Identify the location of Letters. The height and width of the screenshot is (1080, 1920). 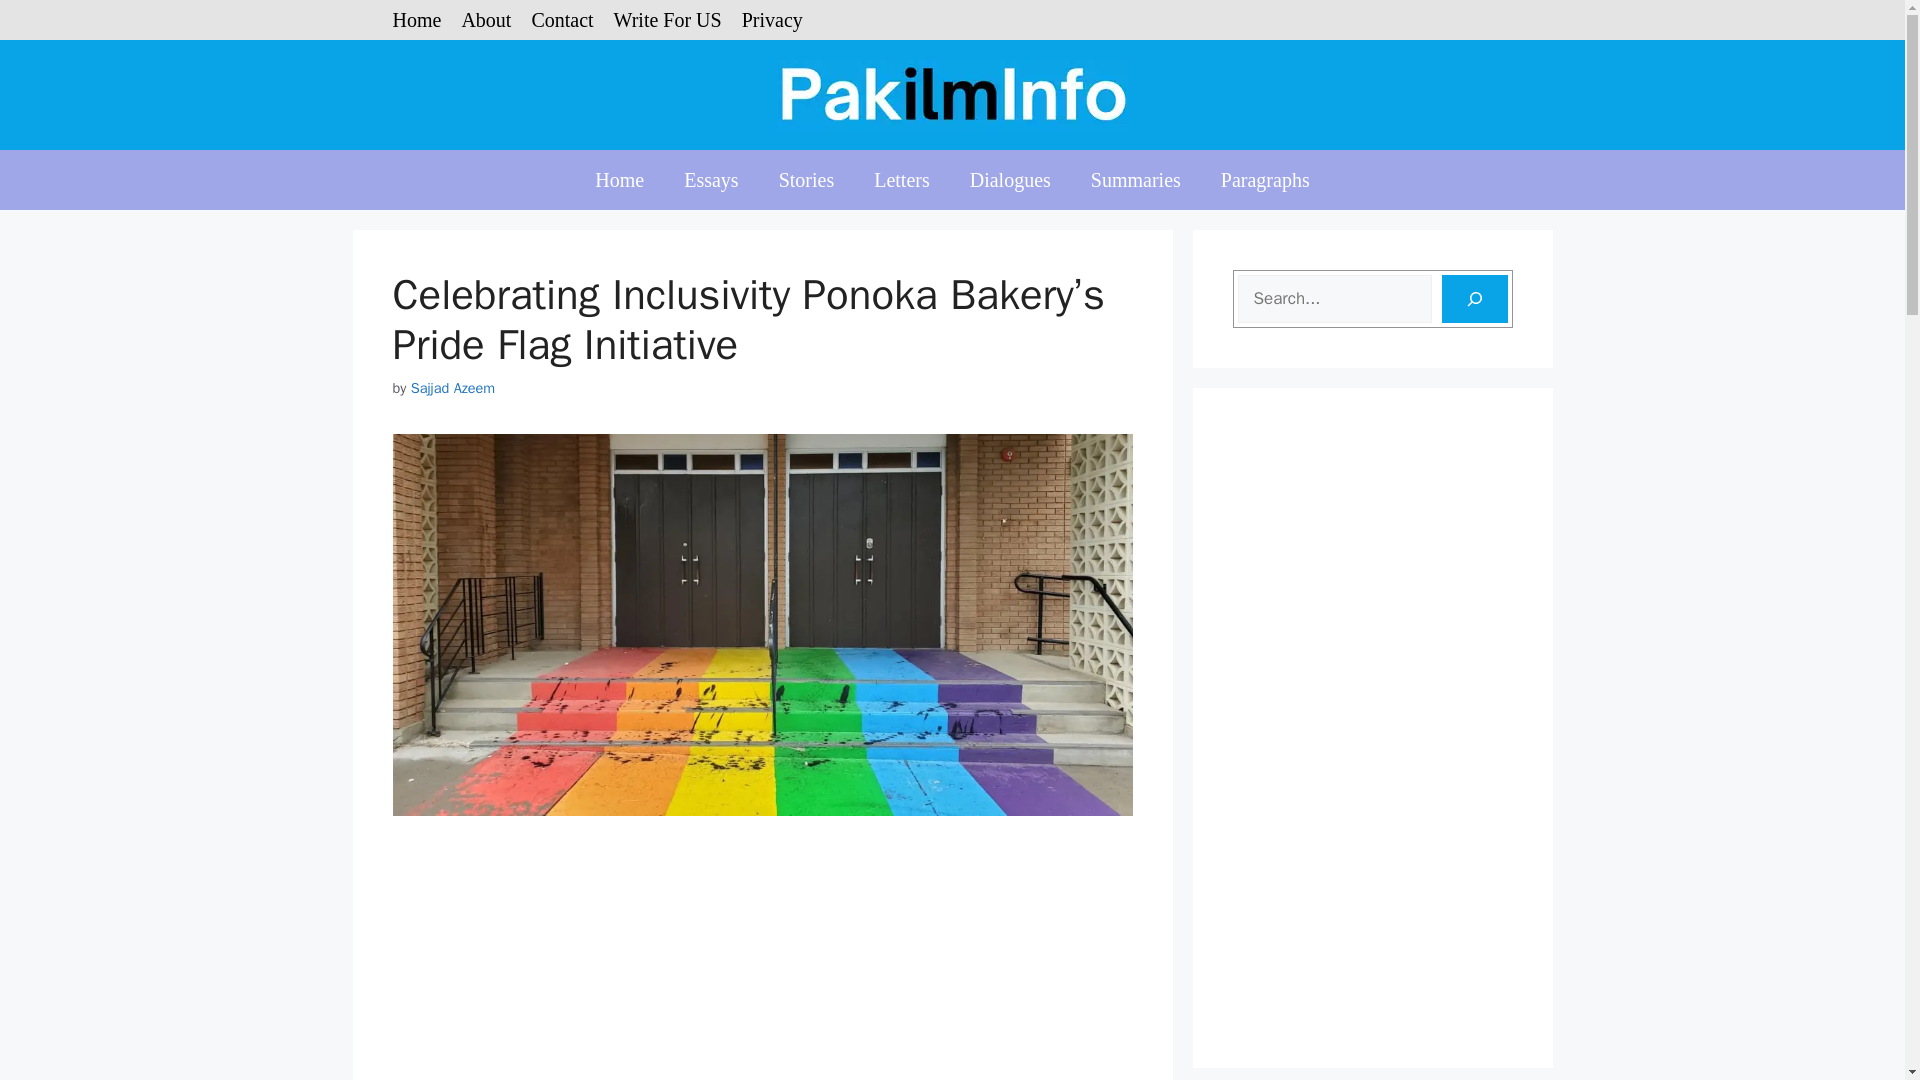
(902, 180).